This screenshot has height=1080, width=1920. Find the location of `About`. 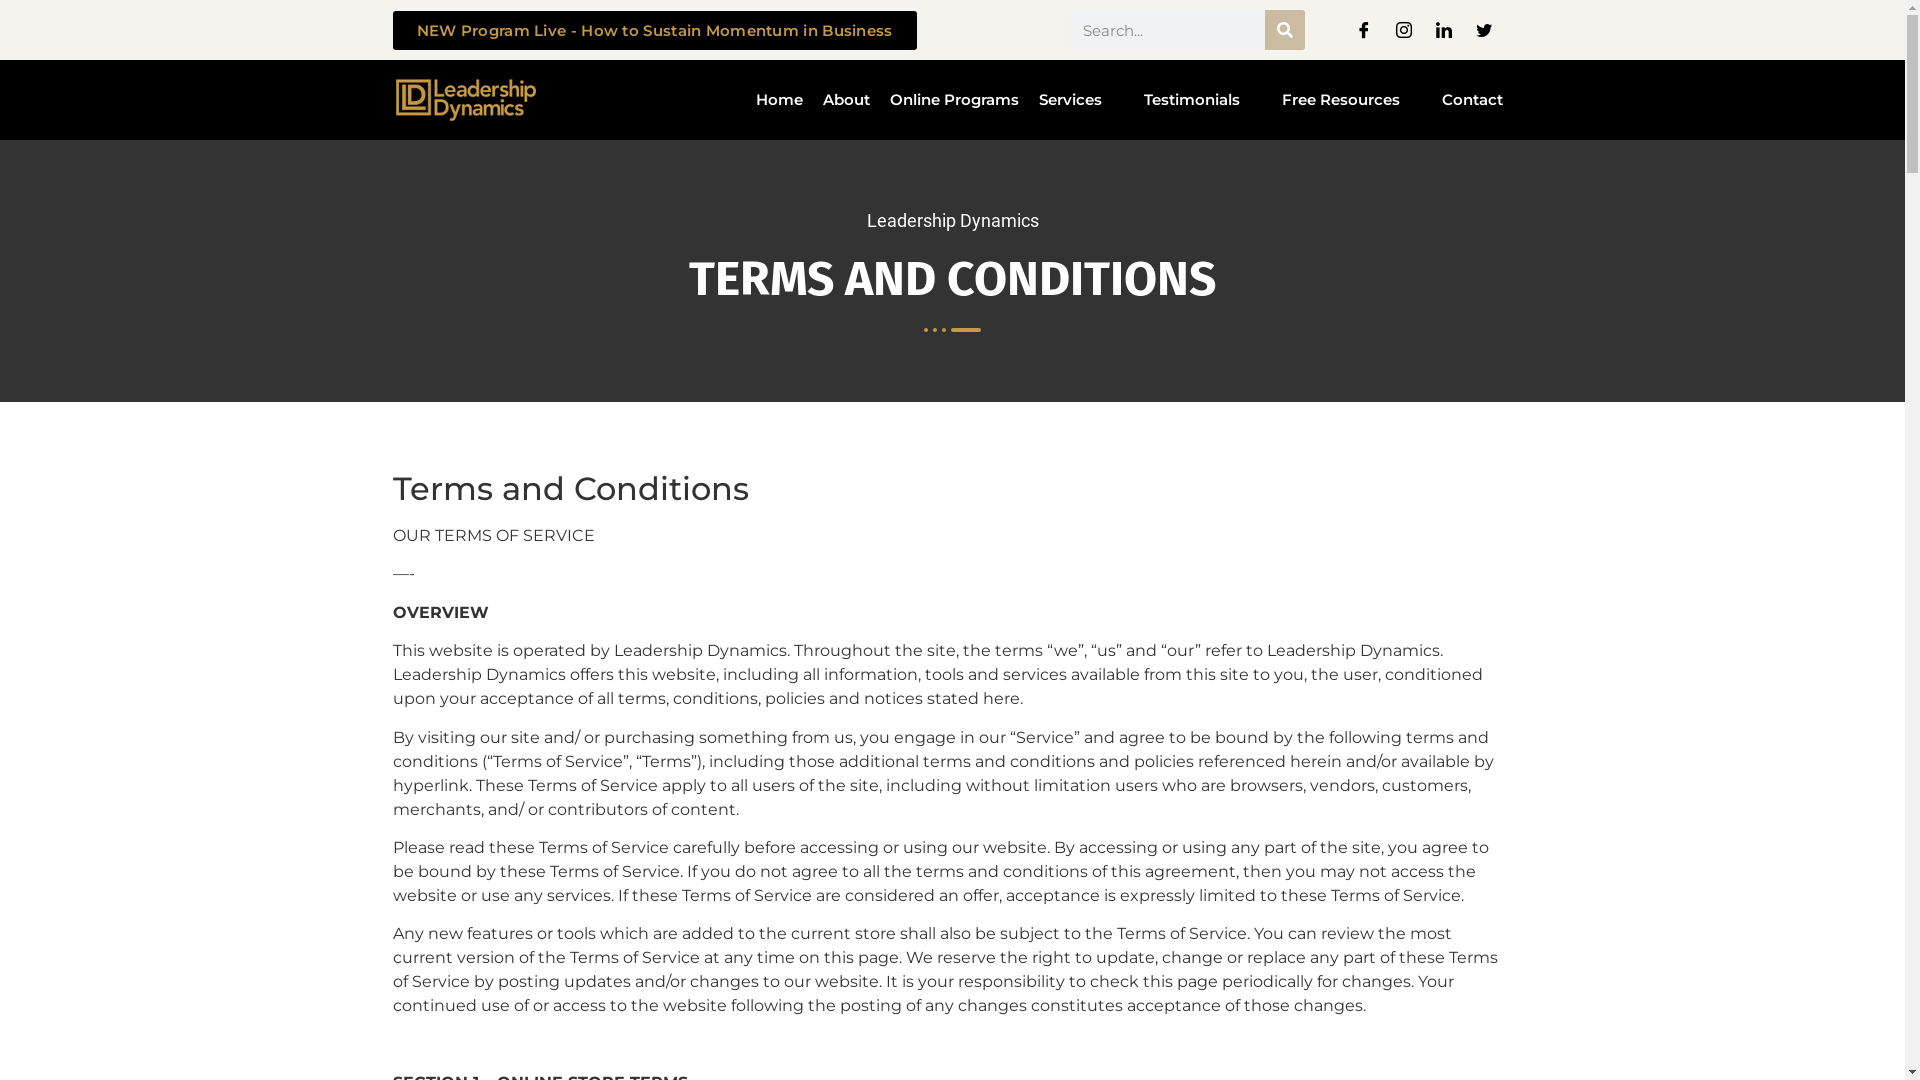

About is located at coordinates (846, 100).